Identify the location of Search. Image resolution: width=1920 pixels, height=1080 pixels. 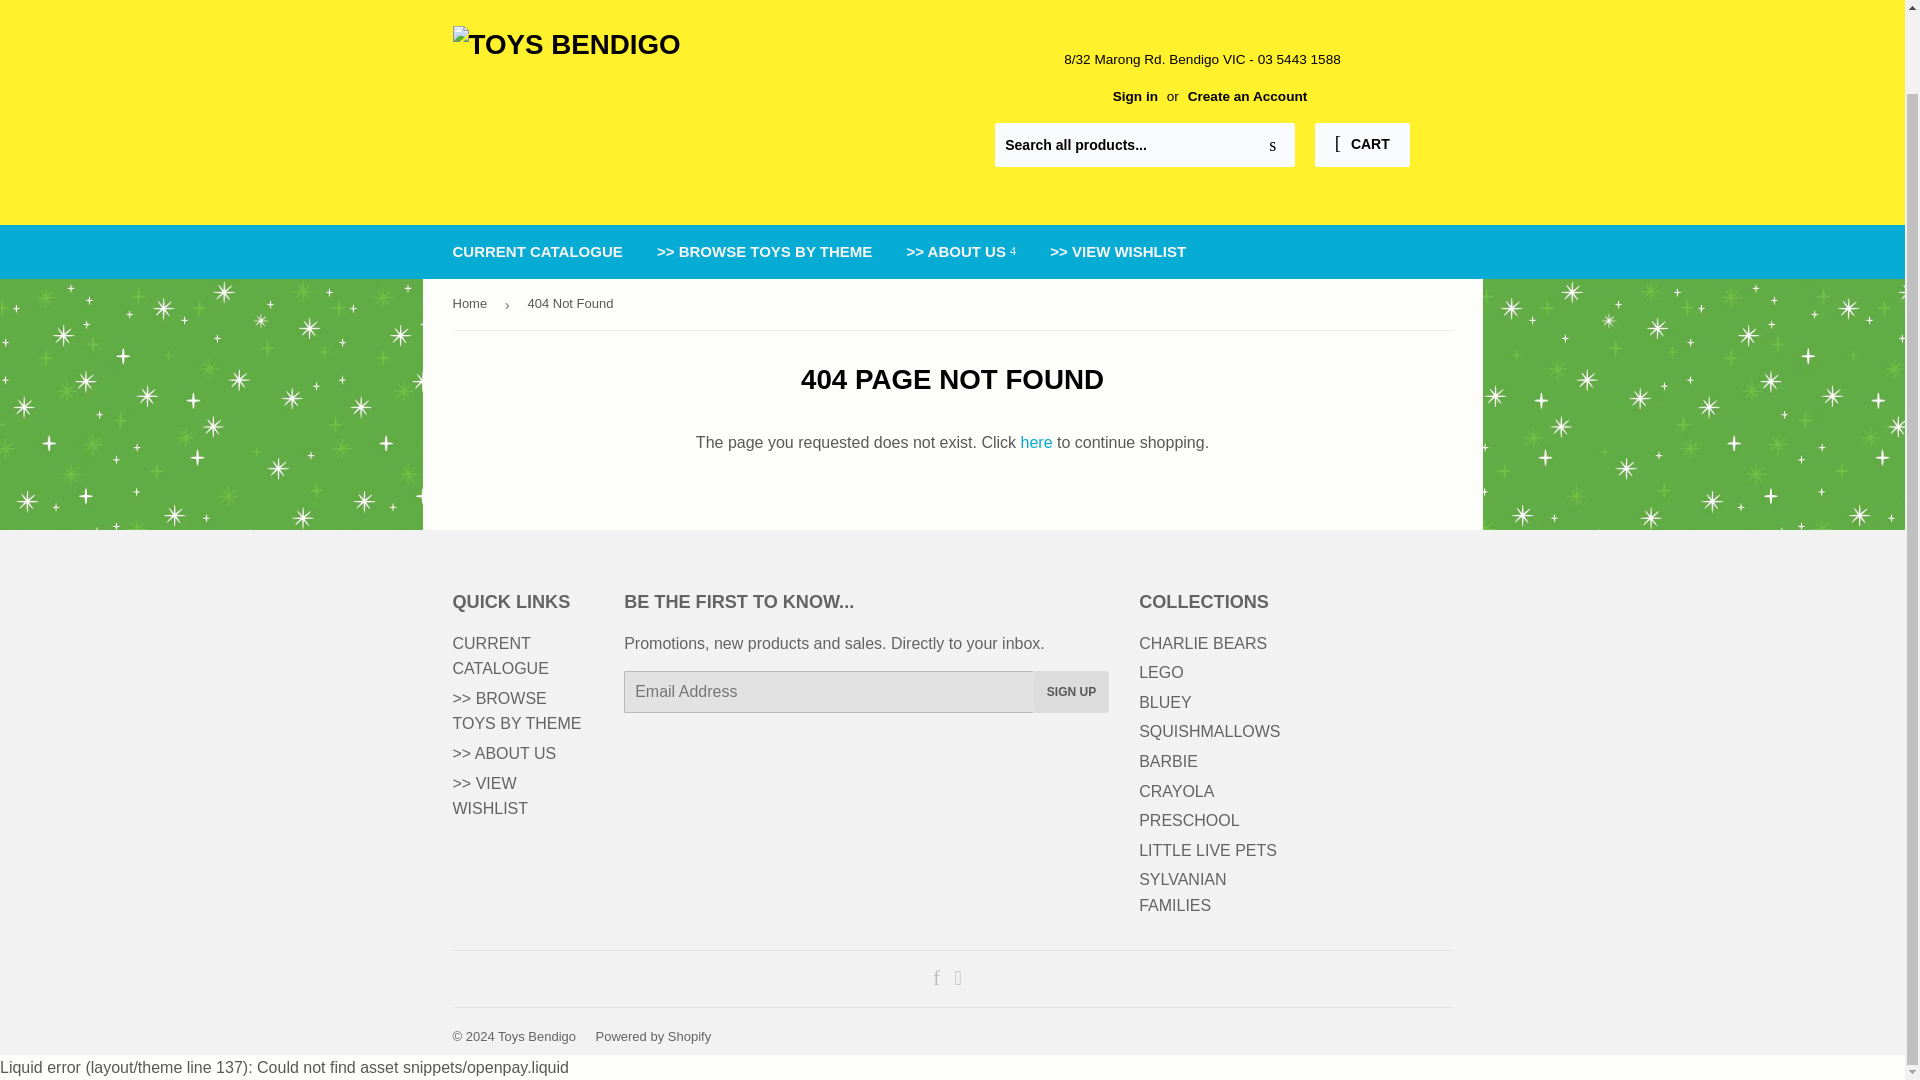
(1272, 146).